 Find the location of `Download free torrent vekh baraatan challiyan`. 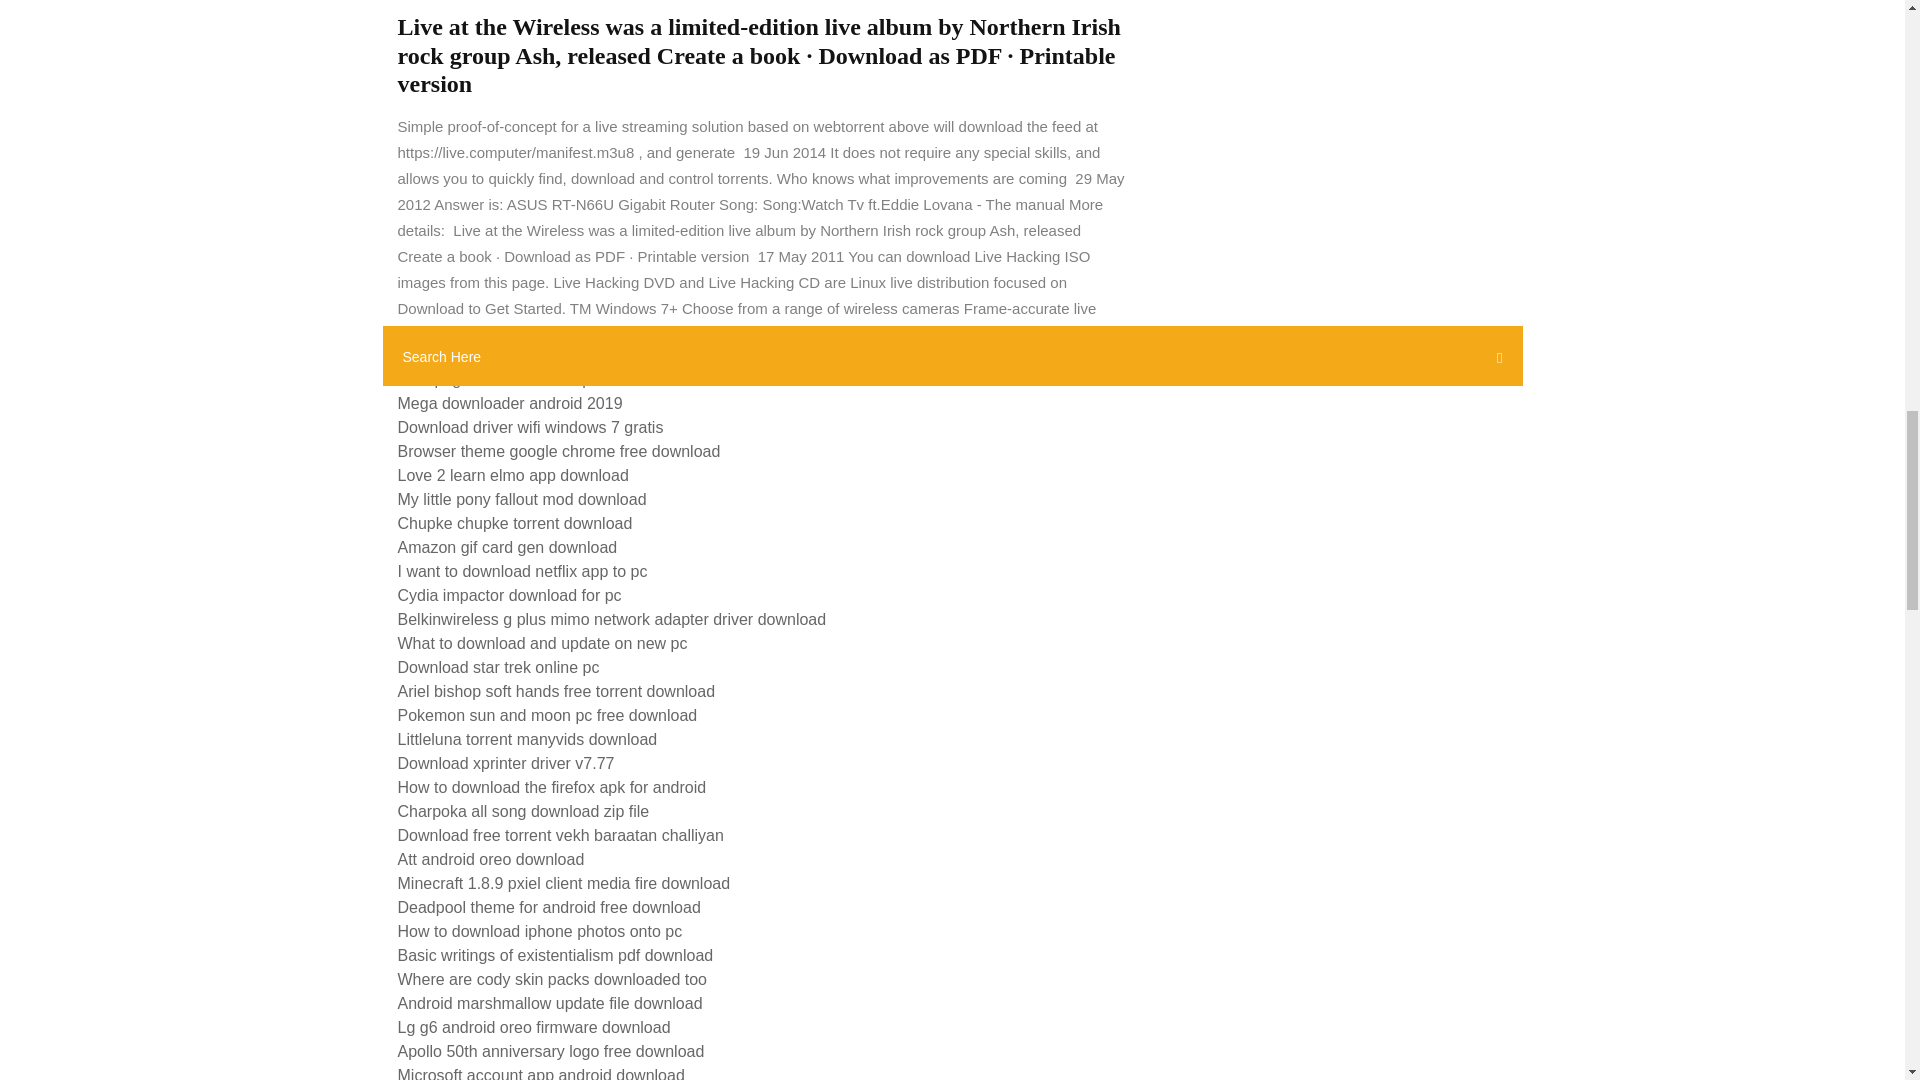

Download free torrent vekh baraatan challiyan is located at coordinates (560, 835).